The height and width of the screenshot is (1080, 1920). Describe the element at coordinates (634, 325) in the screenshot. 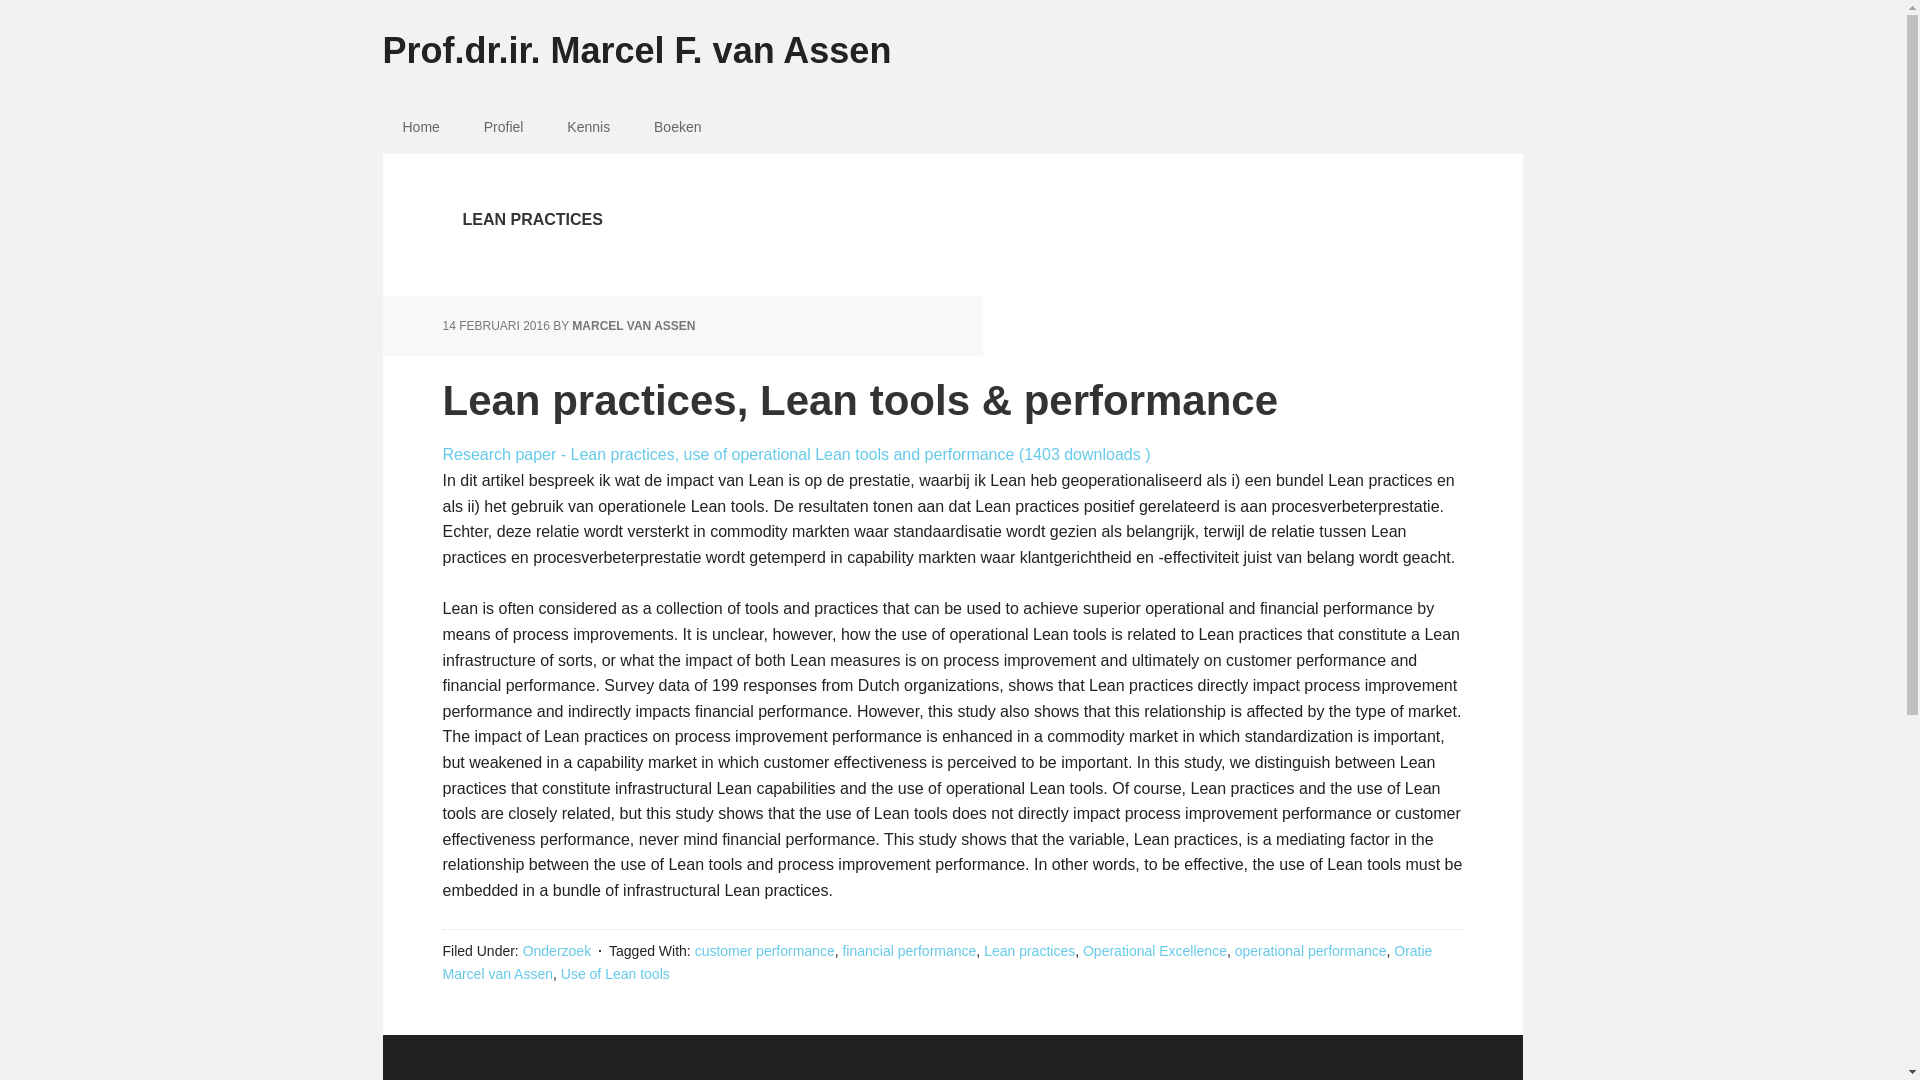

I see `MARCEL VAN ASSEN` at that location.